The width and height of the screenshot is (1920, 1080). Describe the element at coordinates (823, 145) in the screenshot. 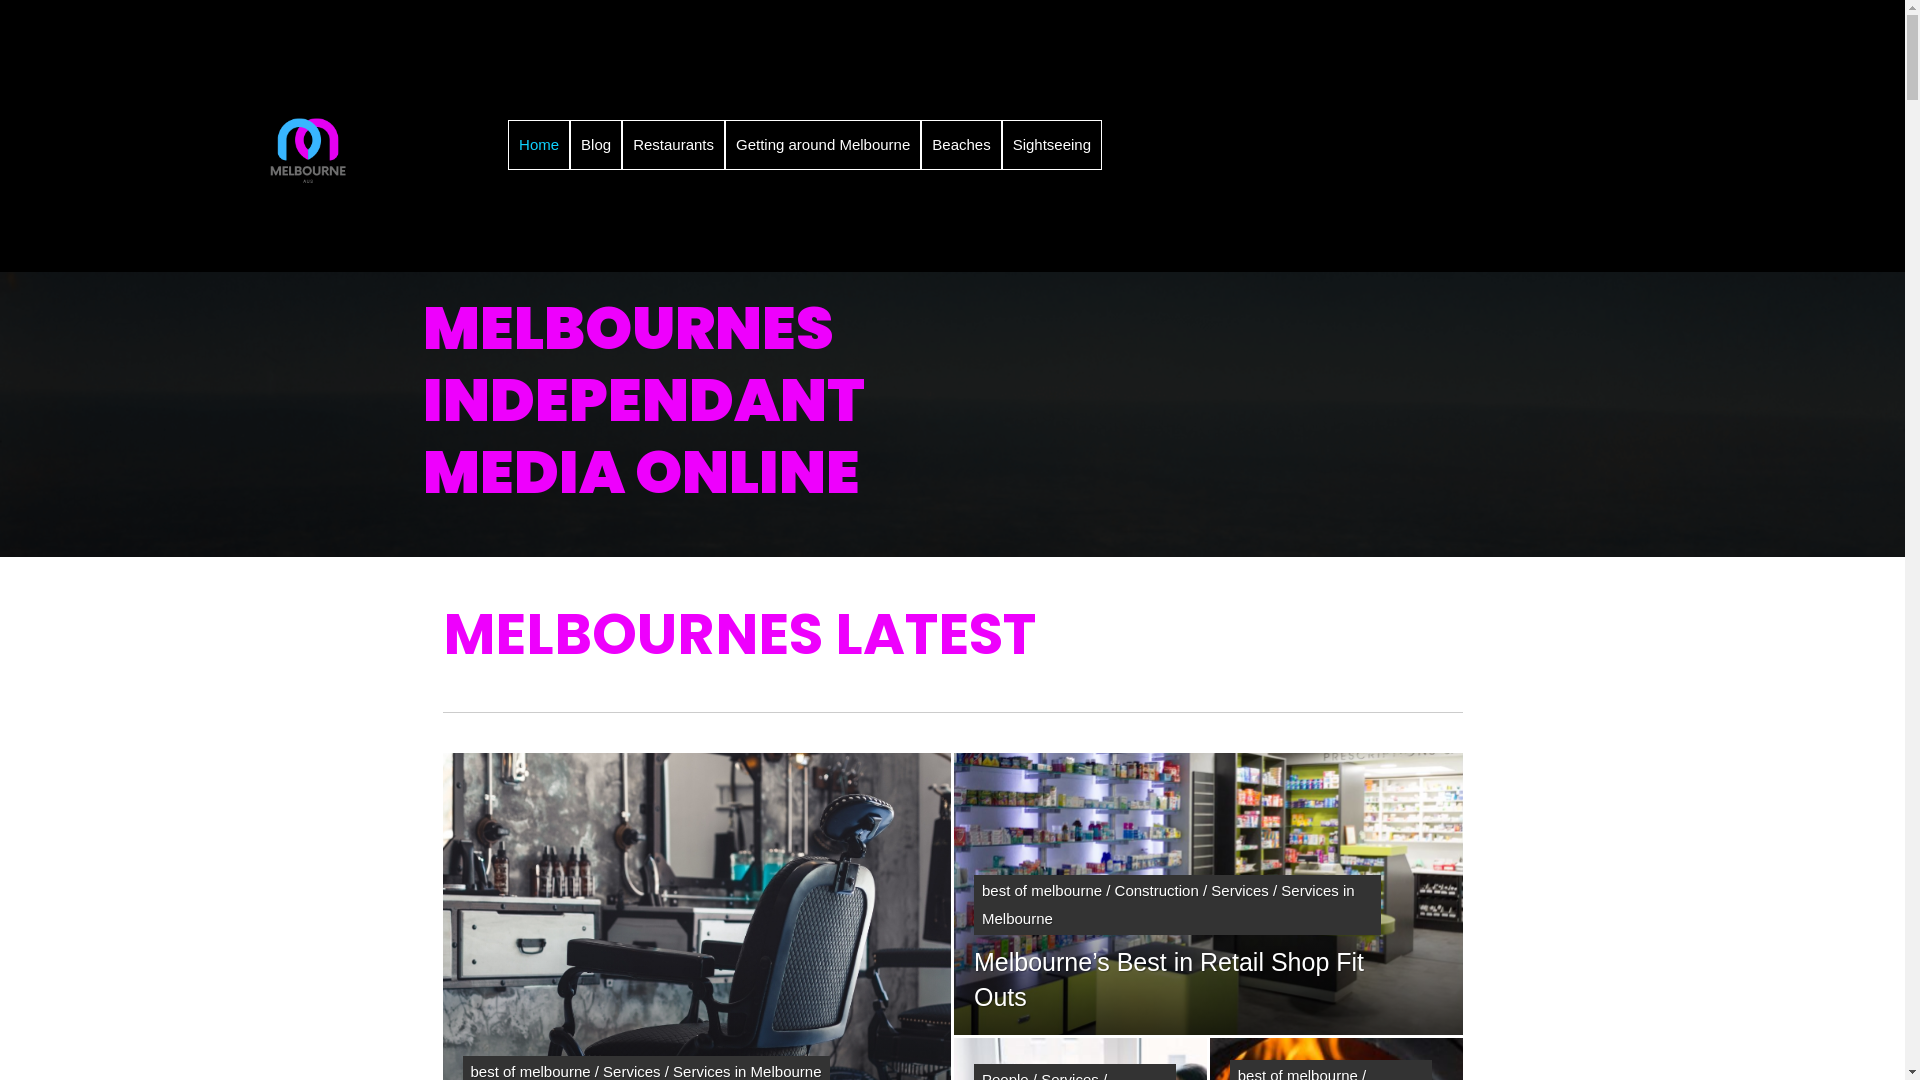

I see `Getting around Melbourne` at that location.